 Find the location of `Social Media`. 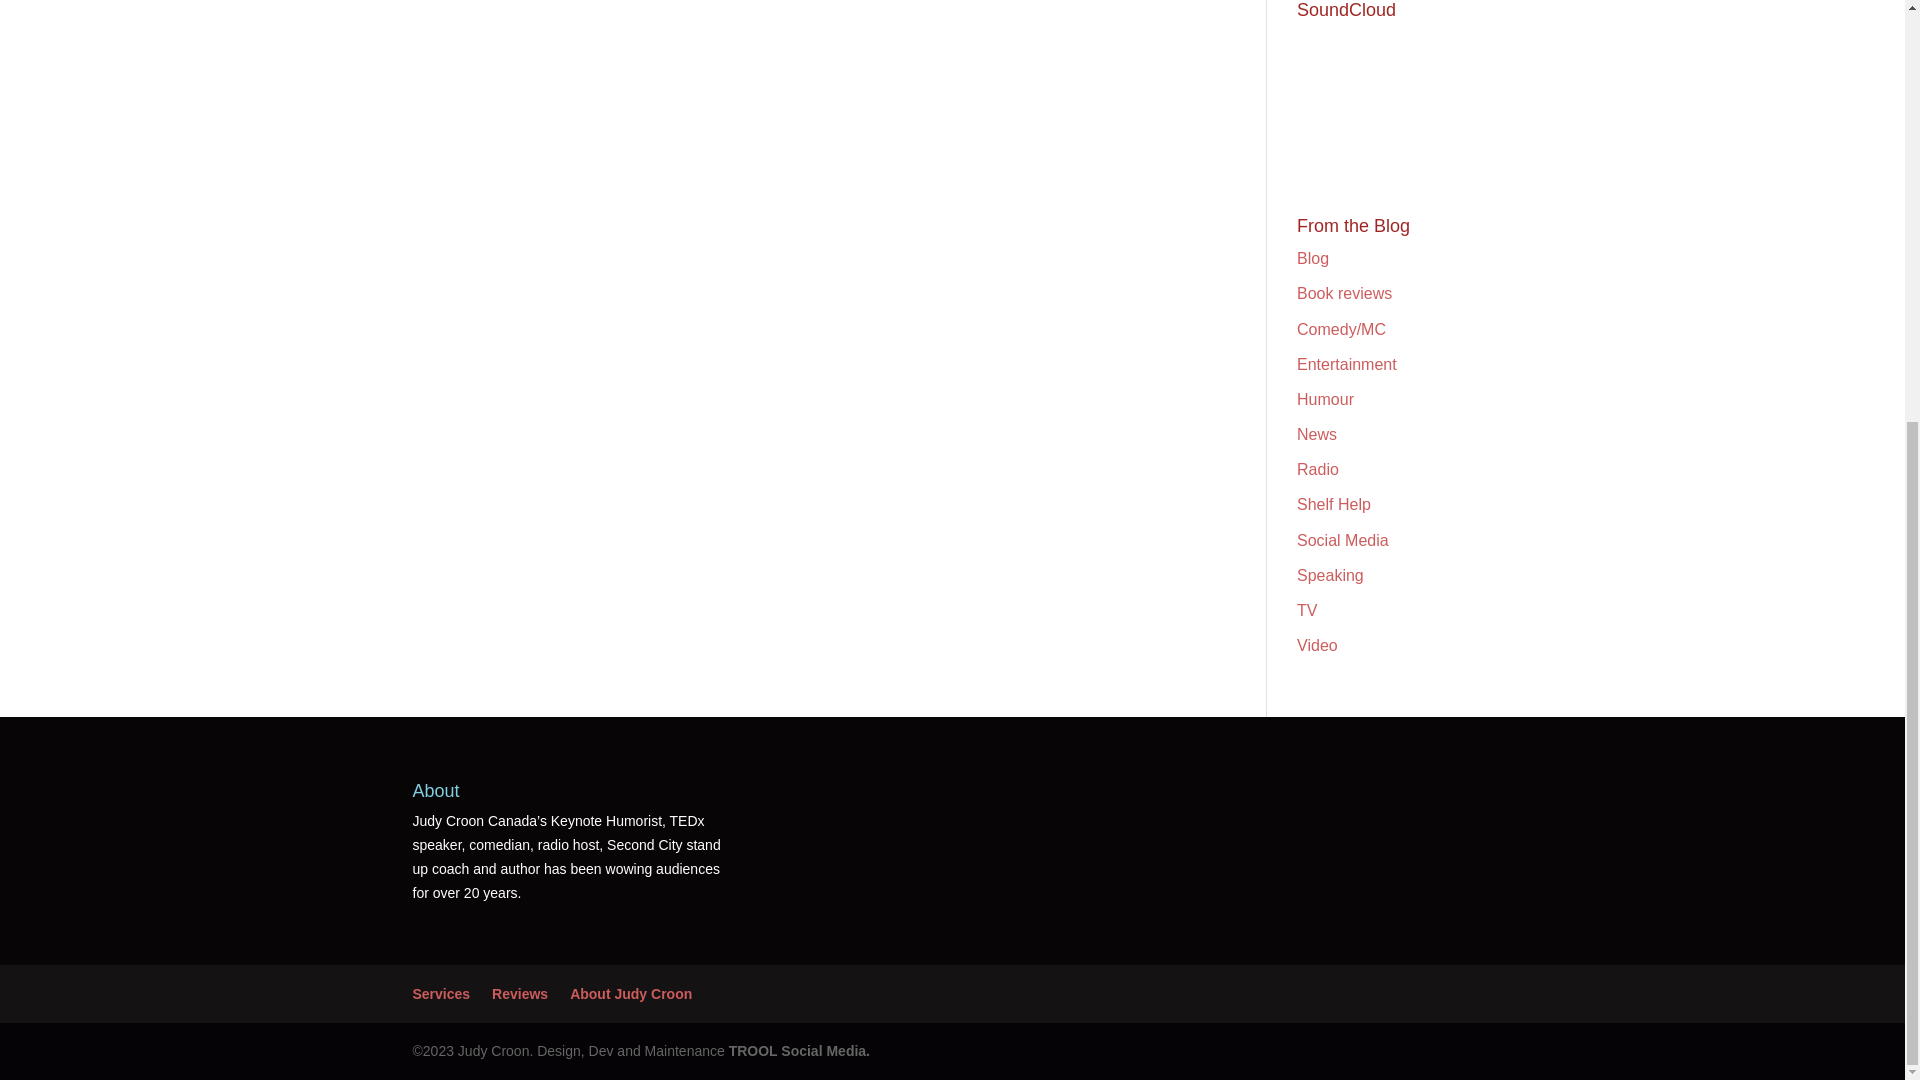

Social Media is located at coordinates (1342, 540).